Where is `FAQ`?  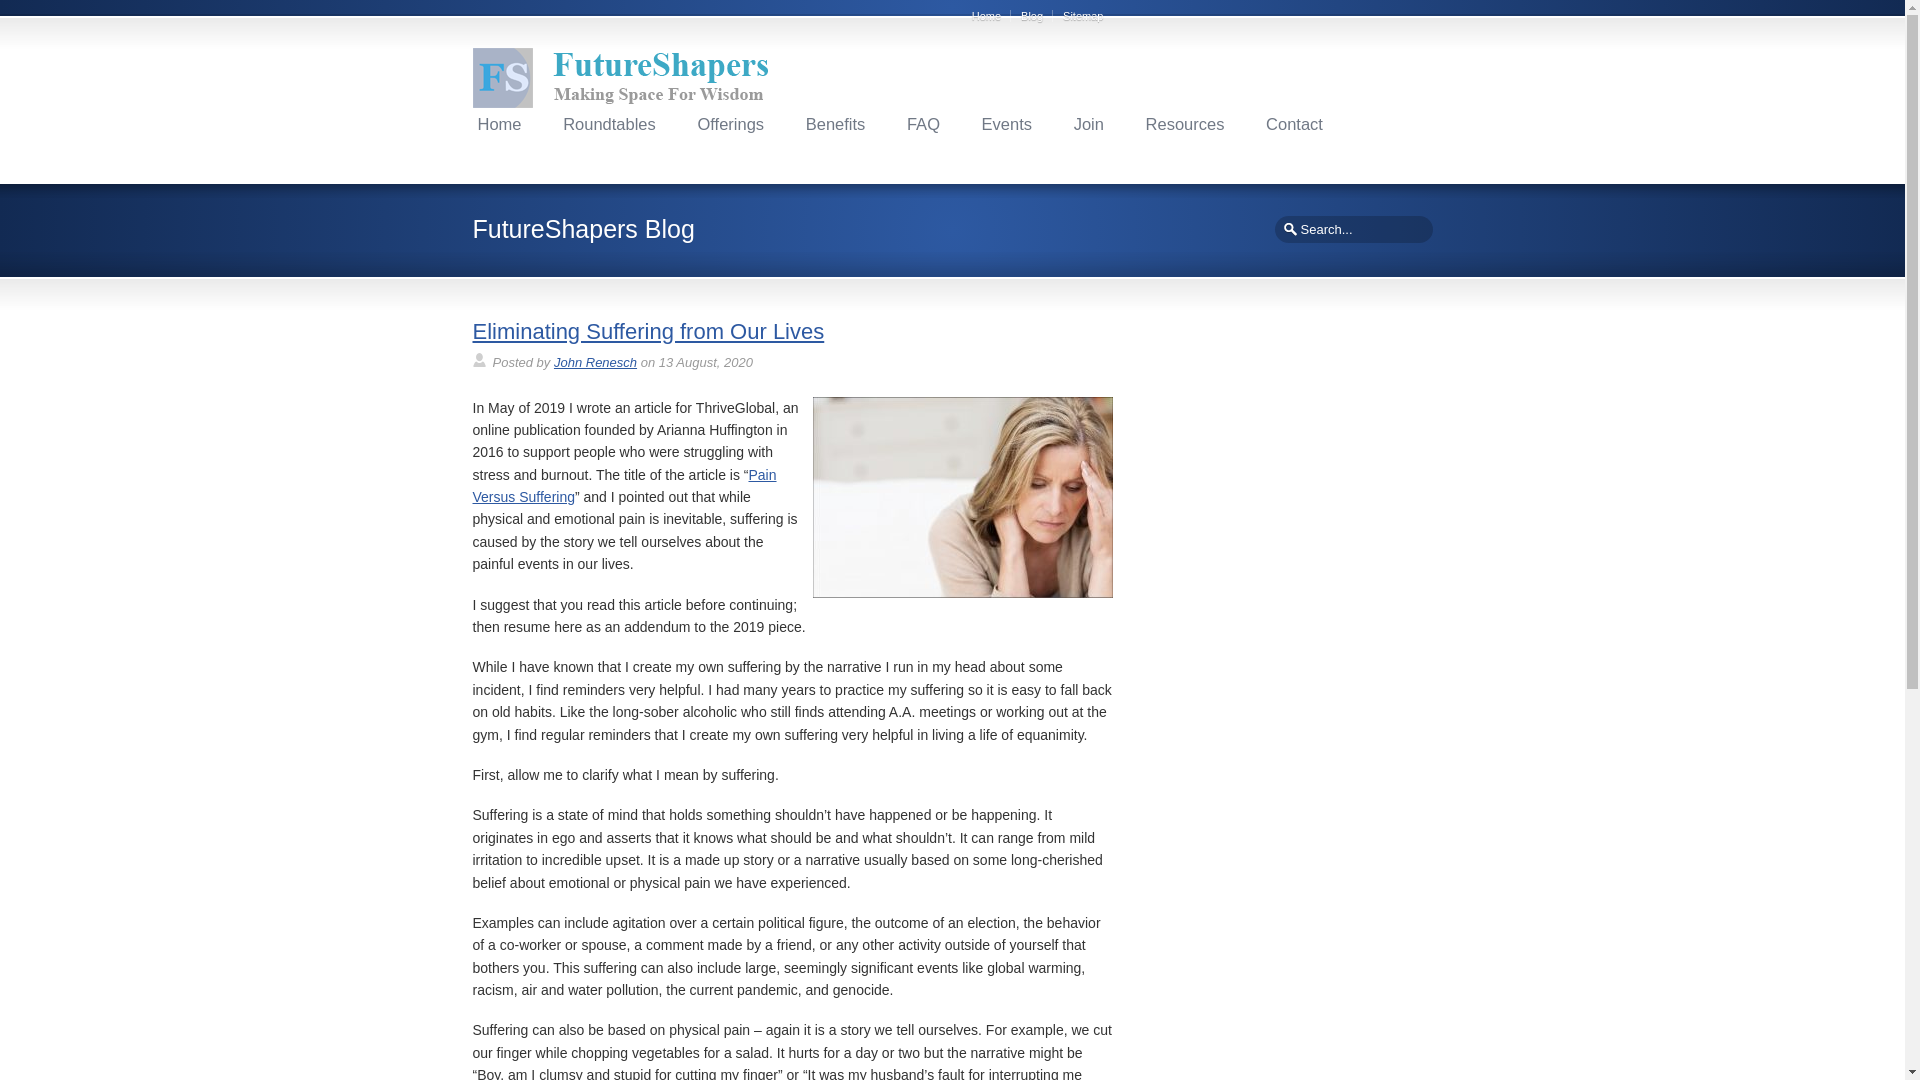 FAQ is located at coordinates (923, 124).